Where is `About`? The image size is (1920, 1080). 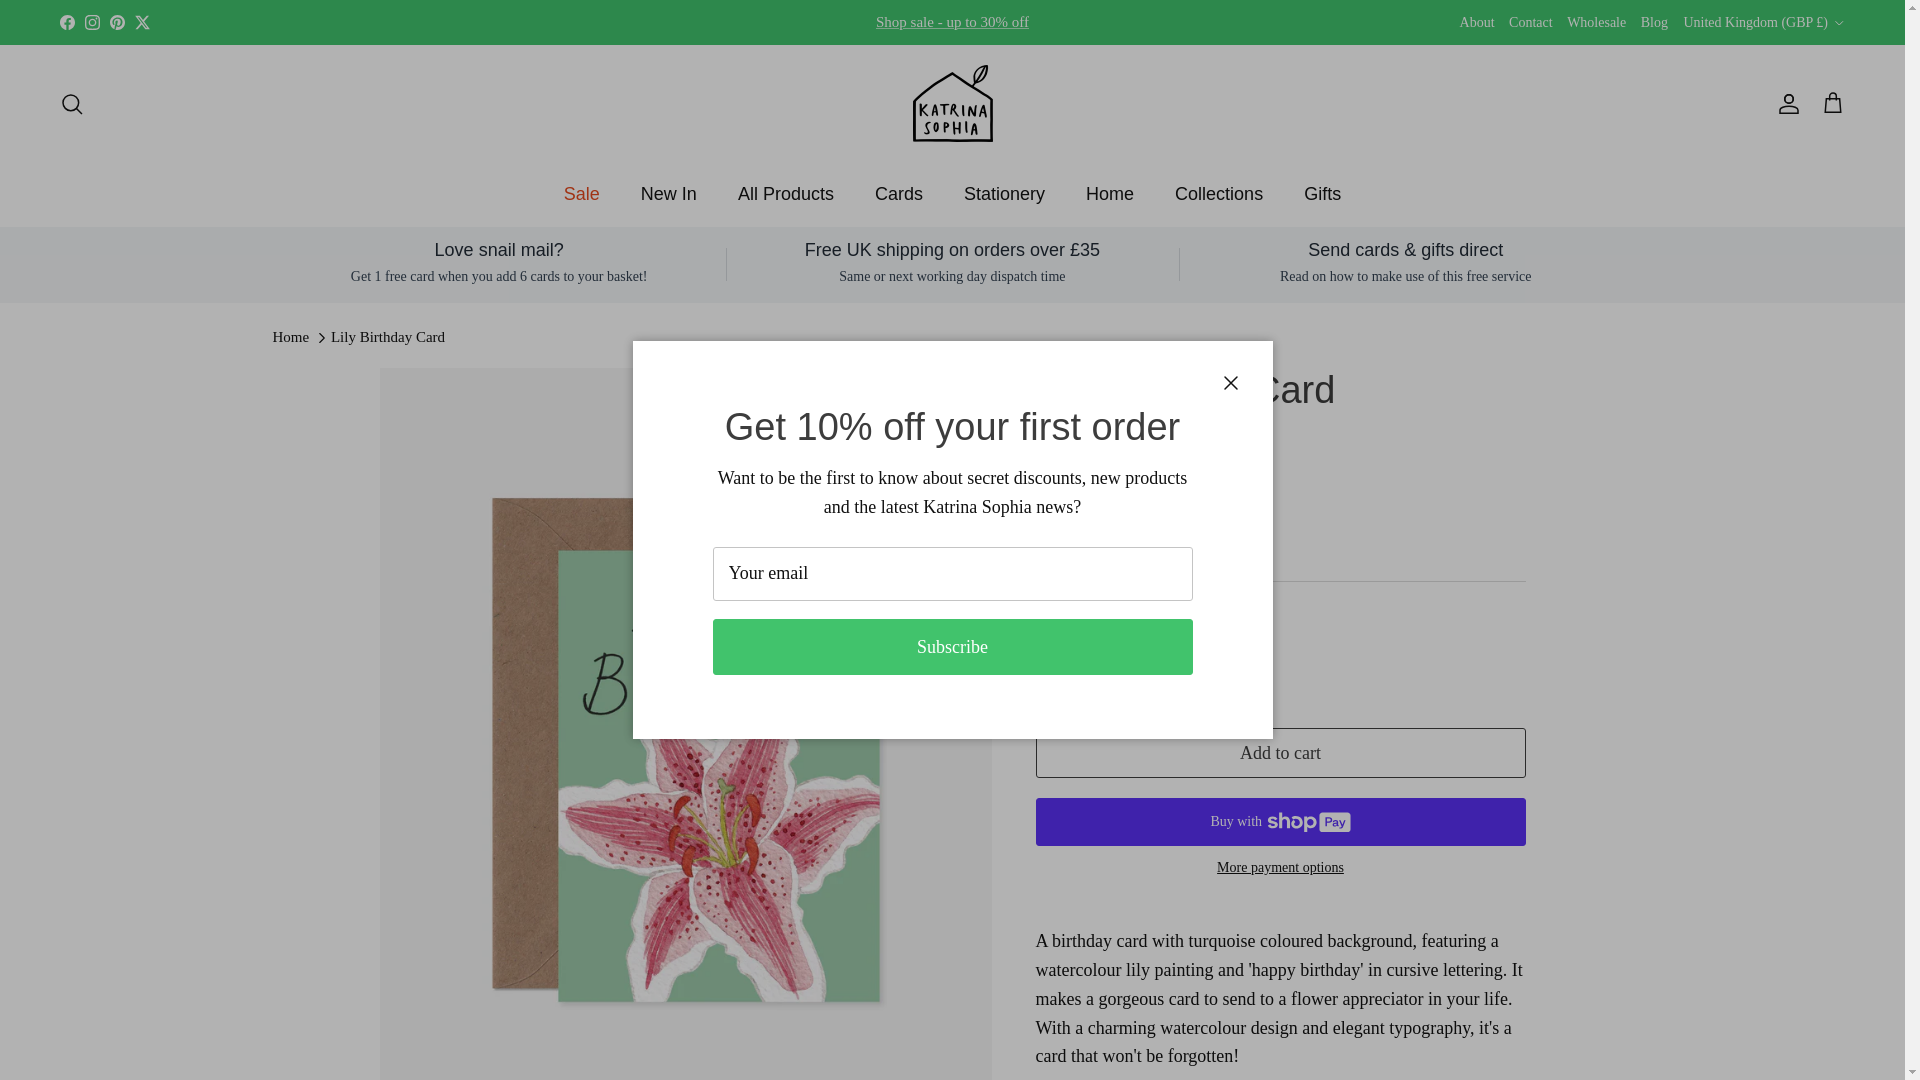 About is located at coordinates (1477, 23).